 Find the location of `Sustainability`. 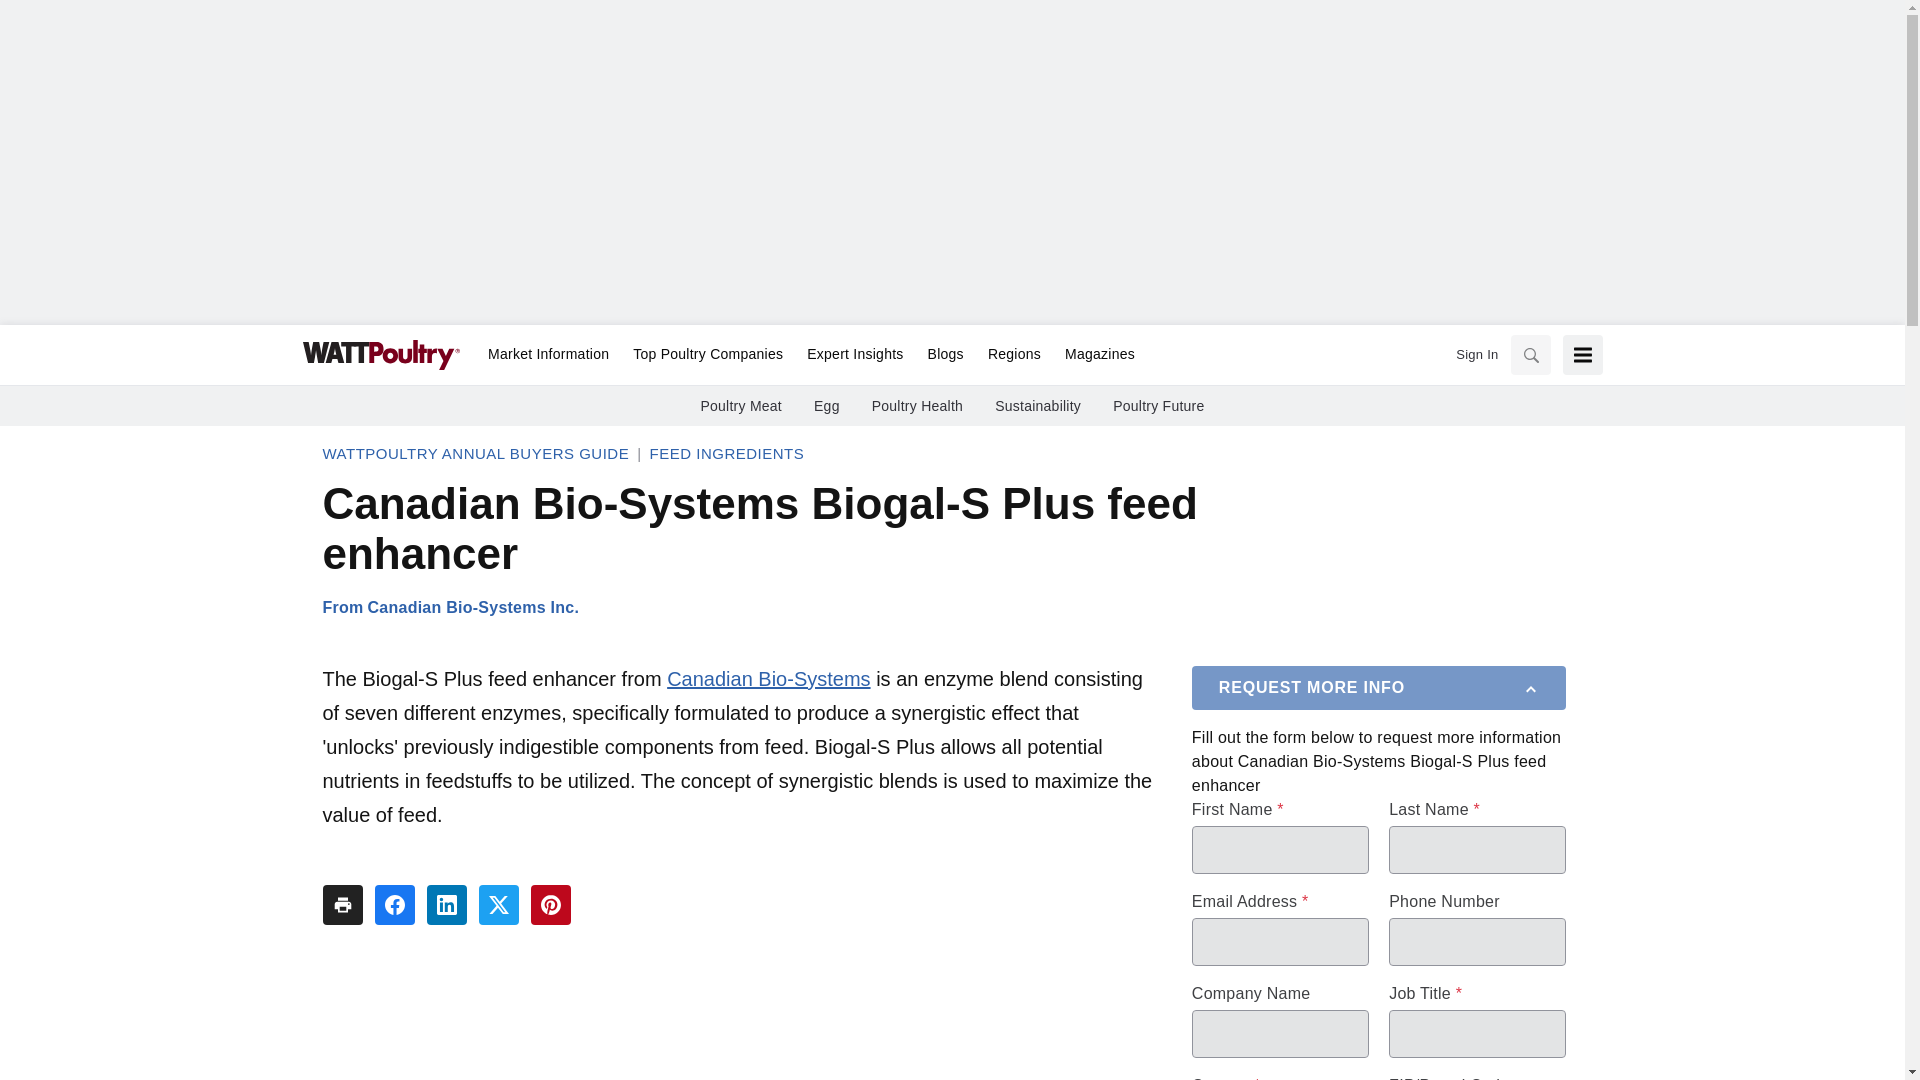

Sustainability is located at coordinates (1037, 406).